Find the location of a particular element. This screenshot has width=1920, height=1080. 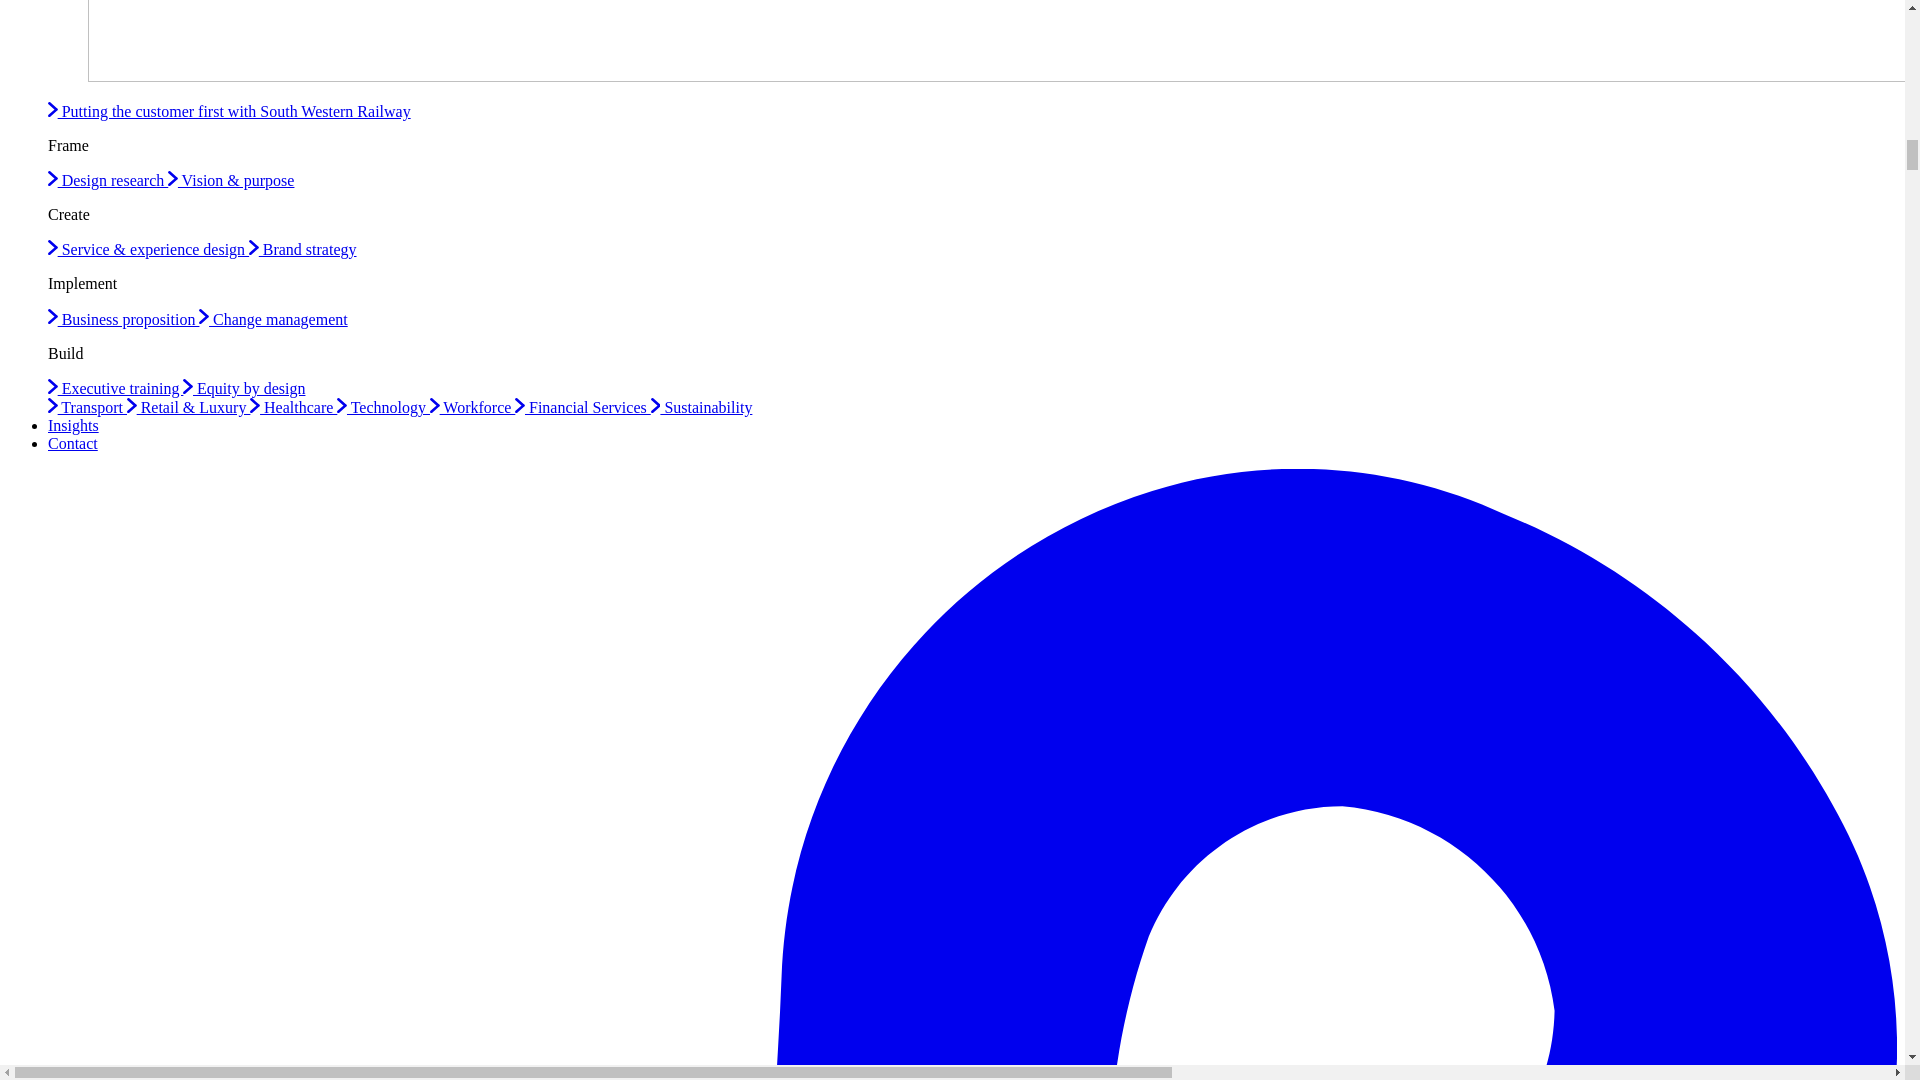

Contact is located at coordinates (72, 444).